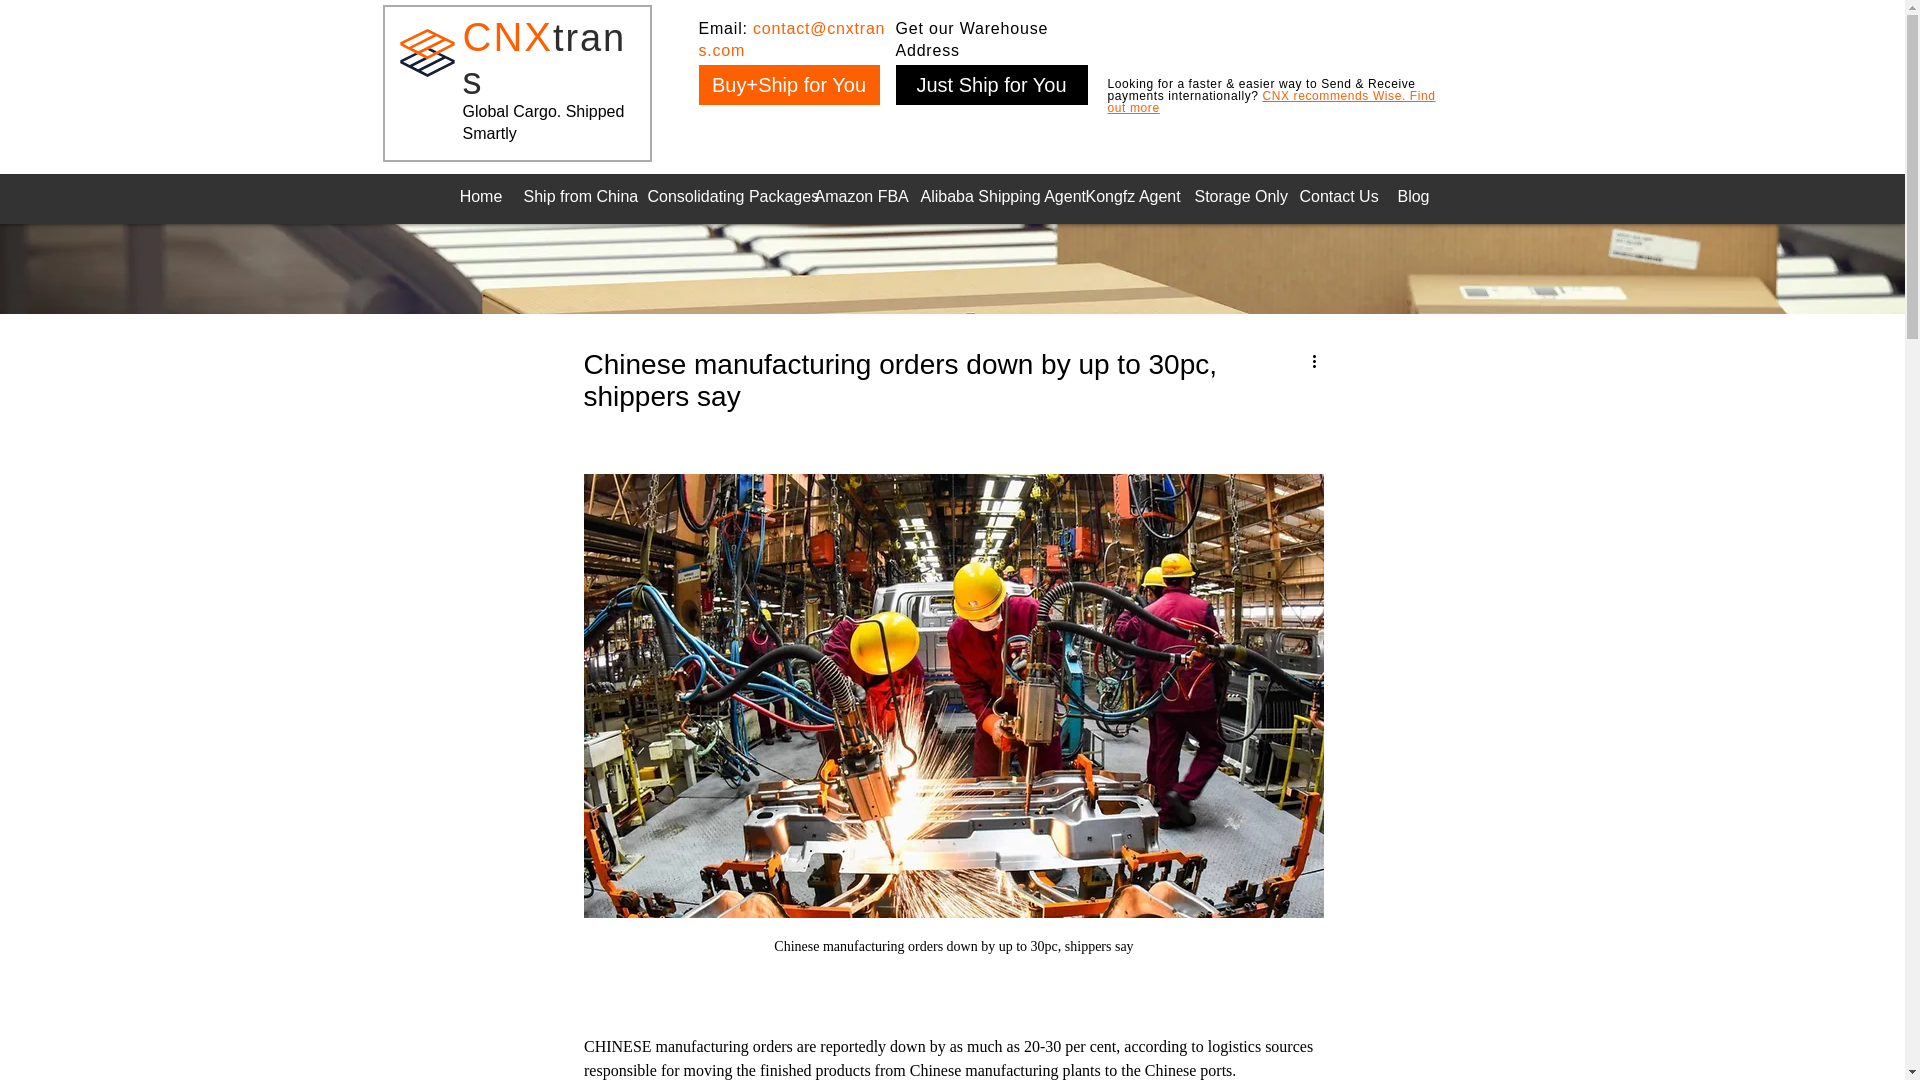 The image size is (1920, 1080). Describe the element at coordinates (720, 196) in the screenshot. I see `Consolidating Packages` at that location.